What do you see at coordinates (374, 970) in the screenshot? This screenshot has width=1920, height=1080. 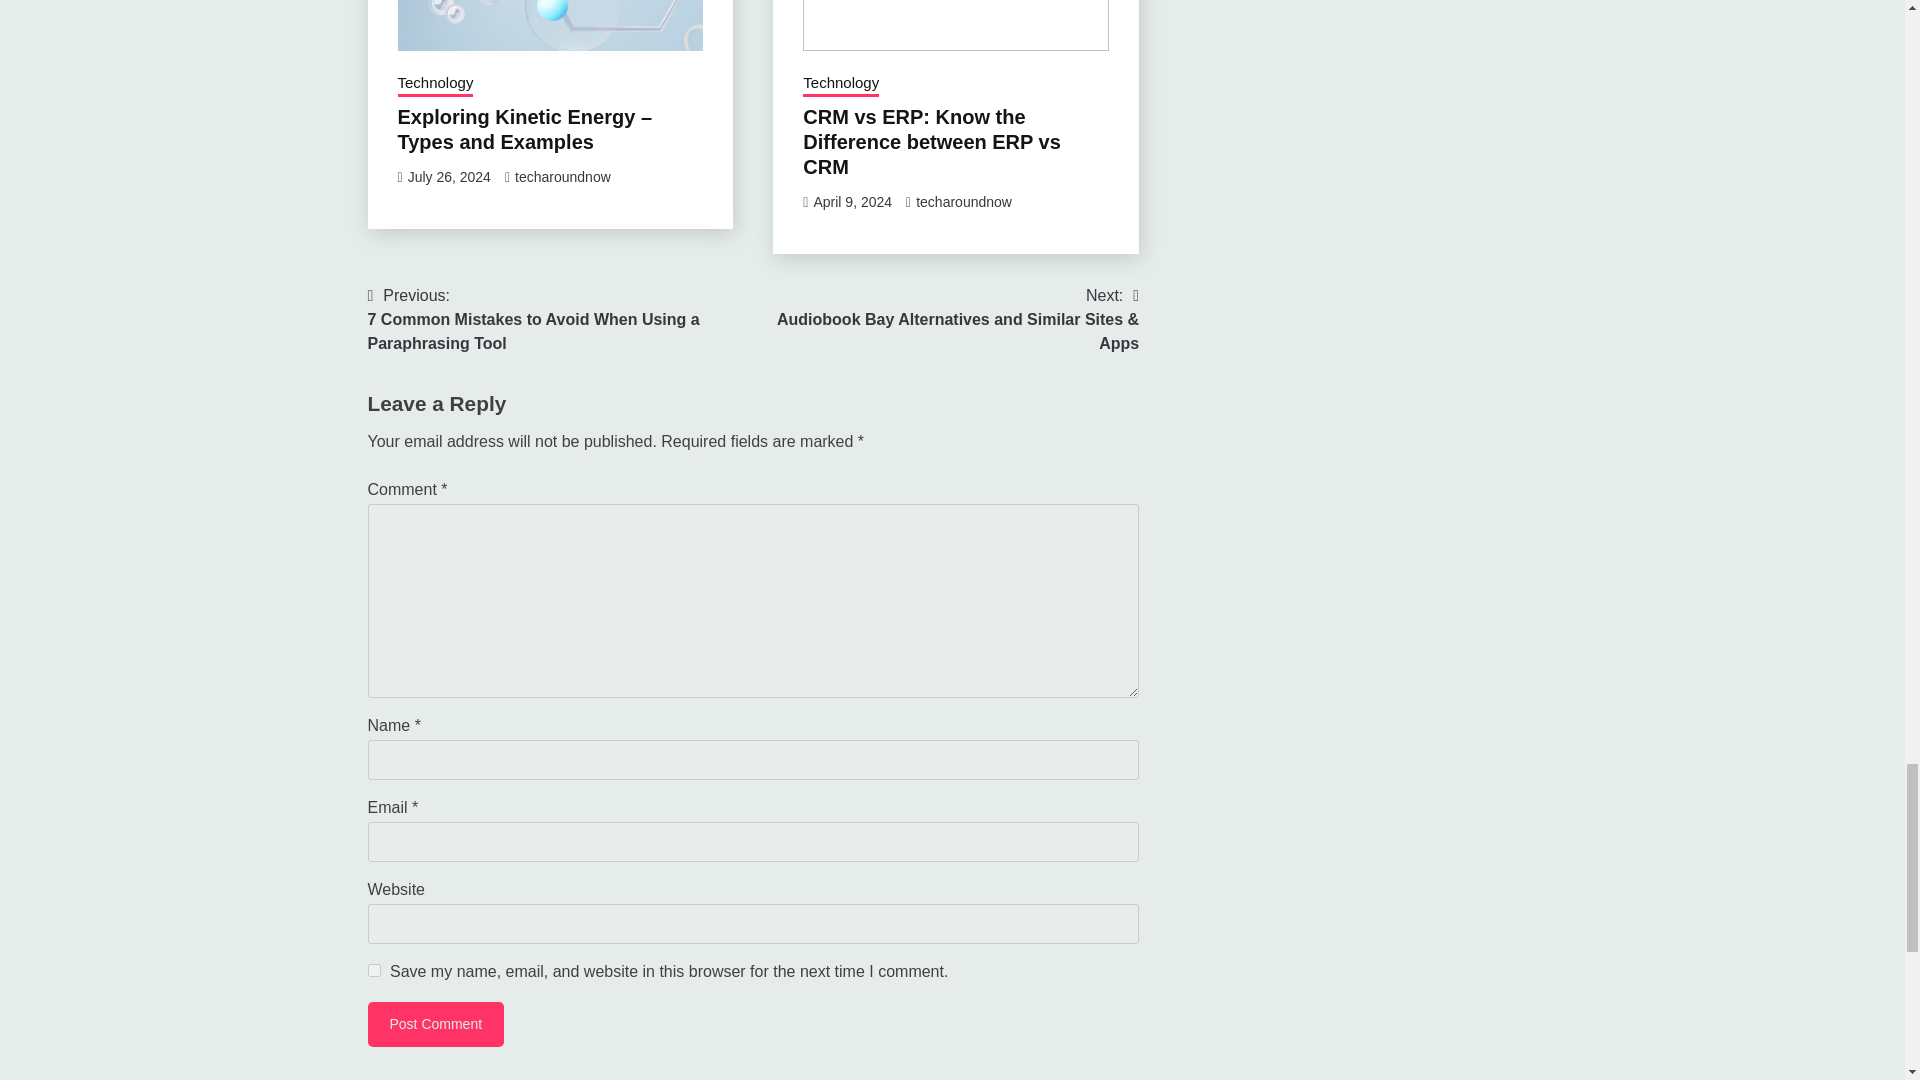 I see `yes` at bounding box center [374, 970].